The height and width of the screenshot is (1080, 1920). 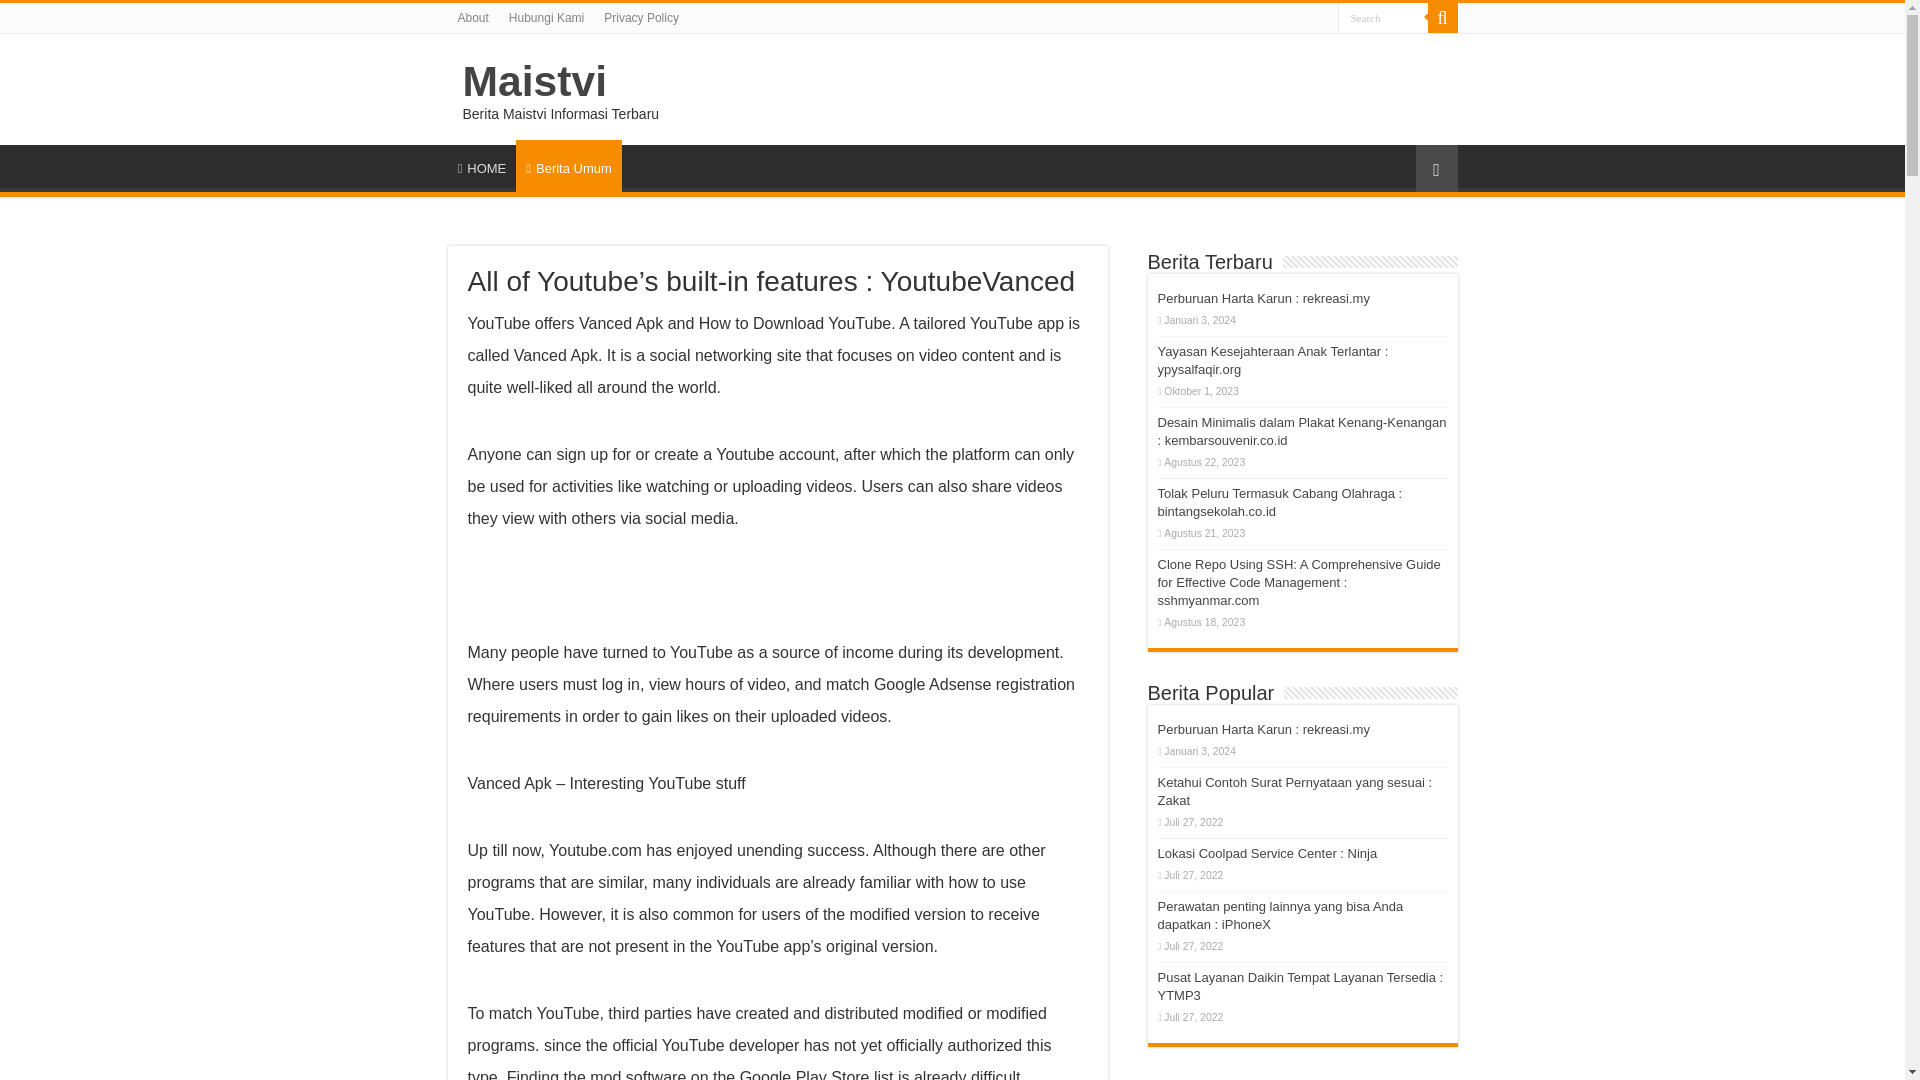 I want to click on Search, so click(x=1383, y=18).